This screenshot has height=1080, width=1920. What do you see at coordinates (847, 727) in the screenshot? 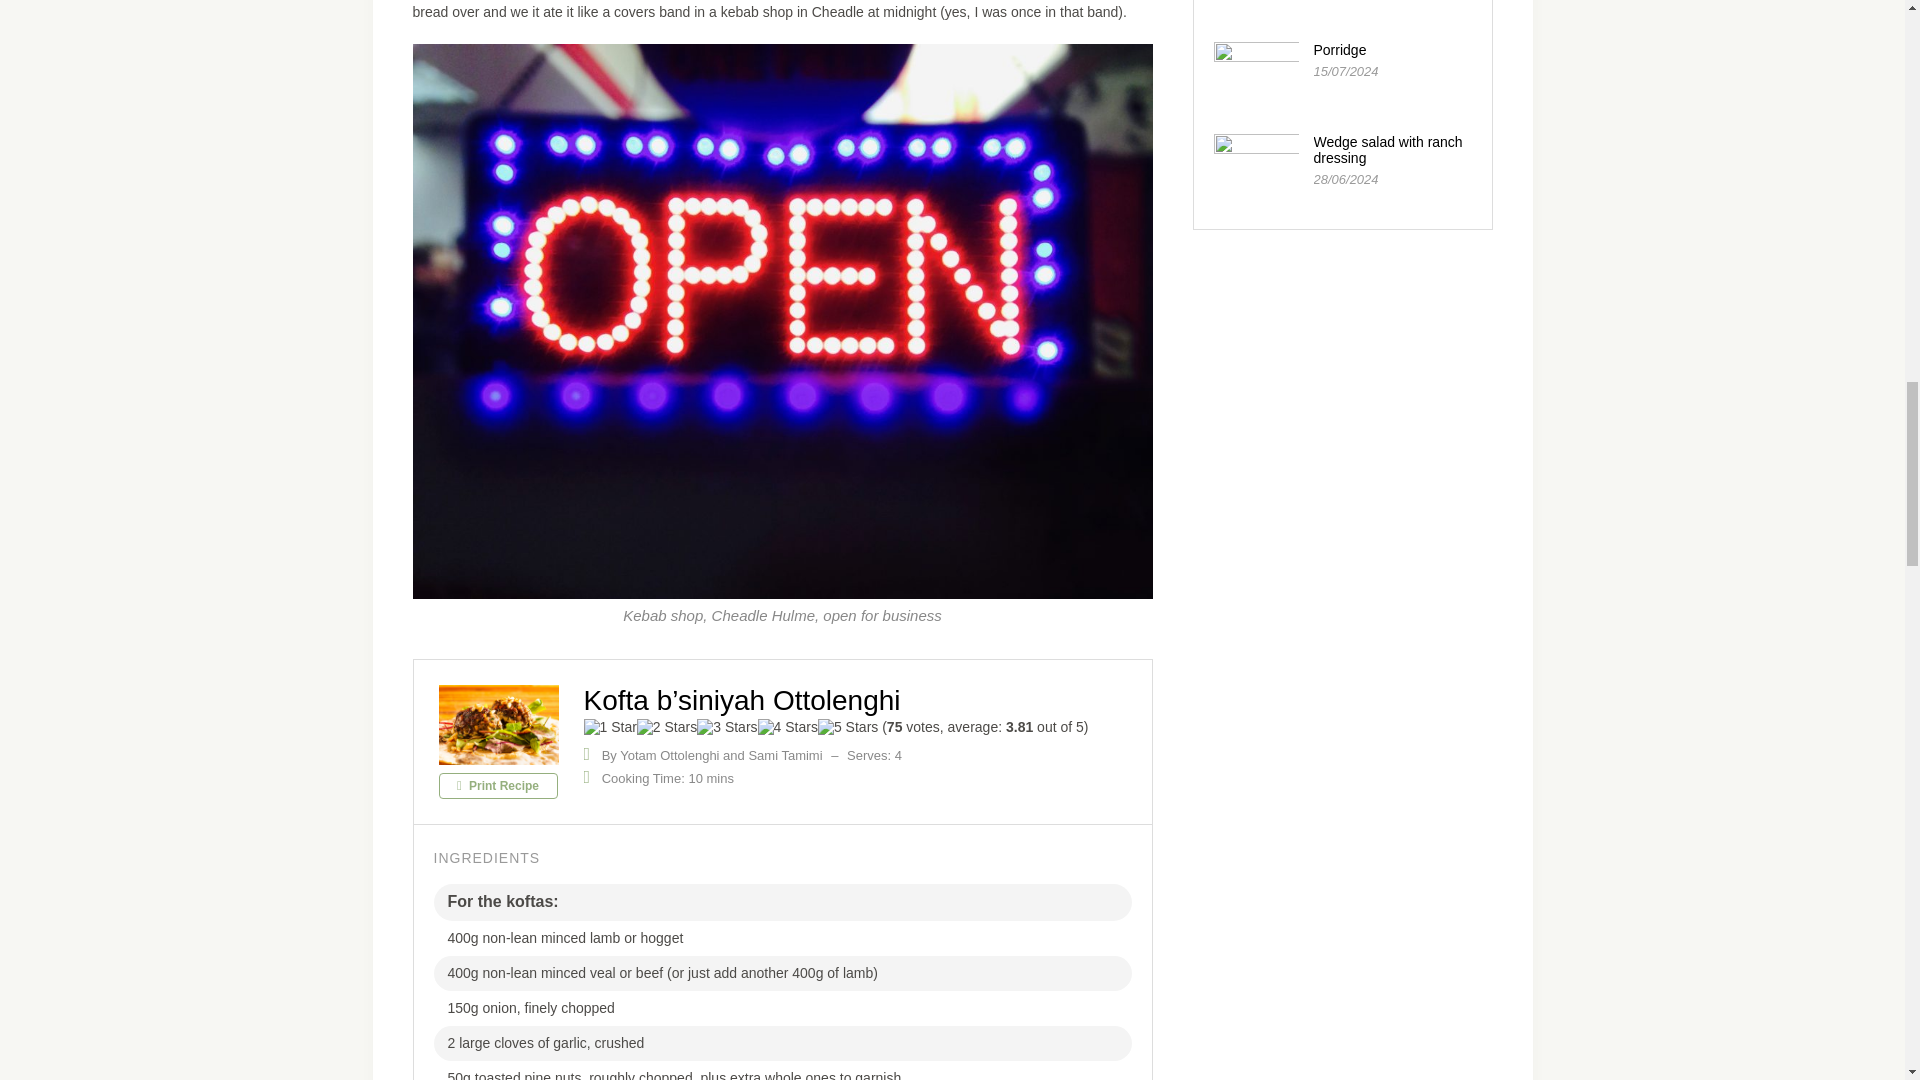
I see `5 Stars` at bounding box center [847, 727].